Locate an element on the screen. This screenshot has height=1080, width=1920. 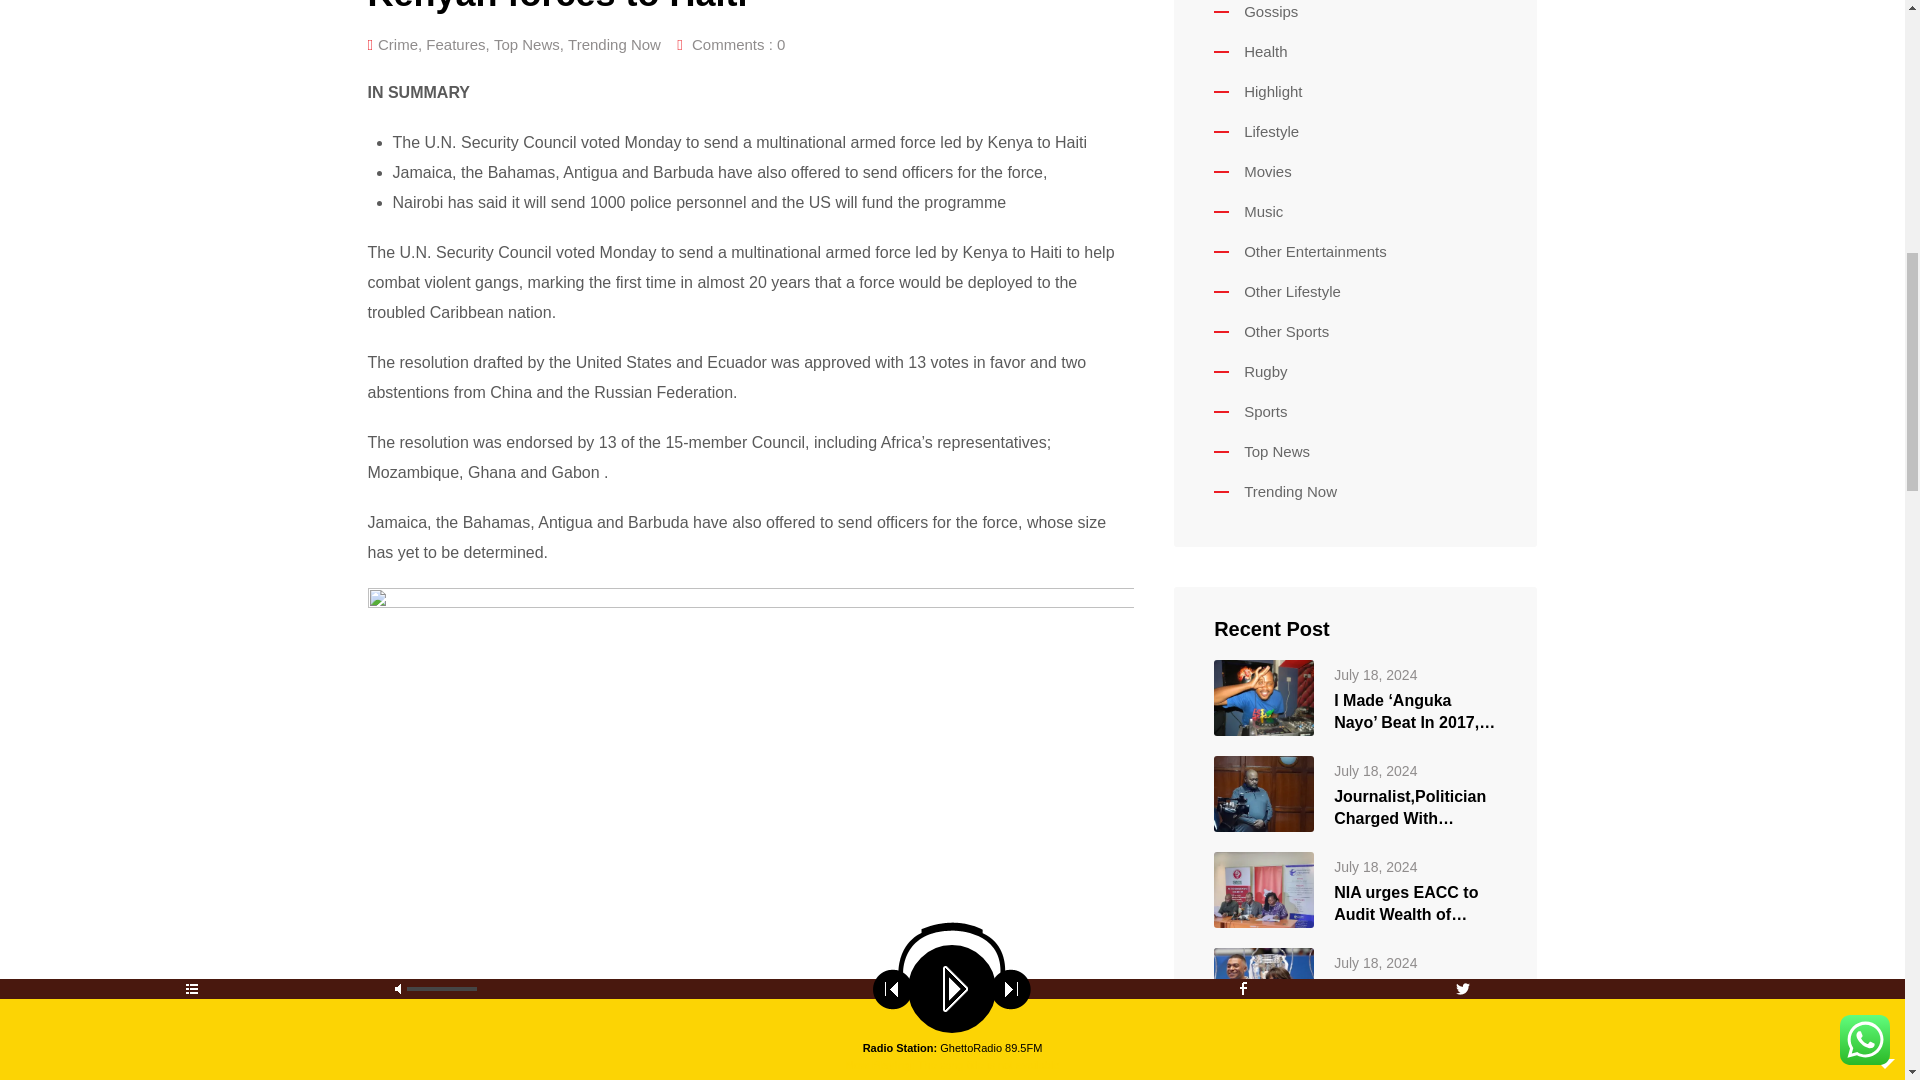
NIA urges EACC to Audit Wealth of Recently Sacked CSs is located at coordinates (1263, 888).